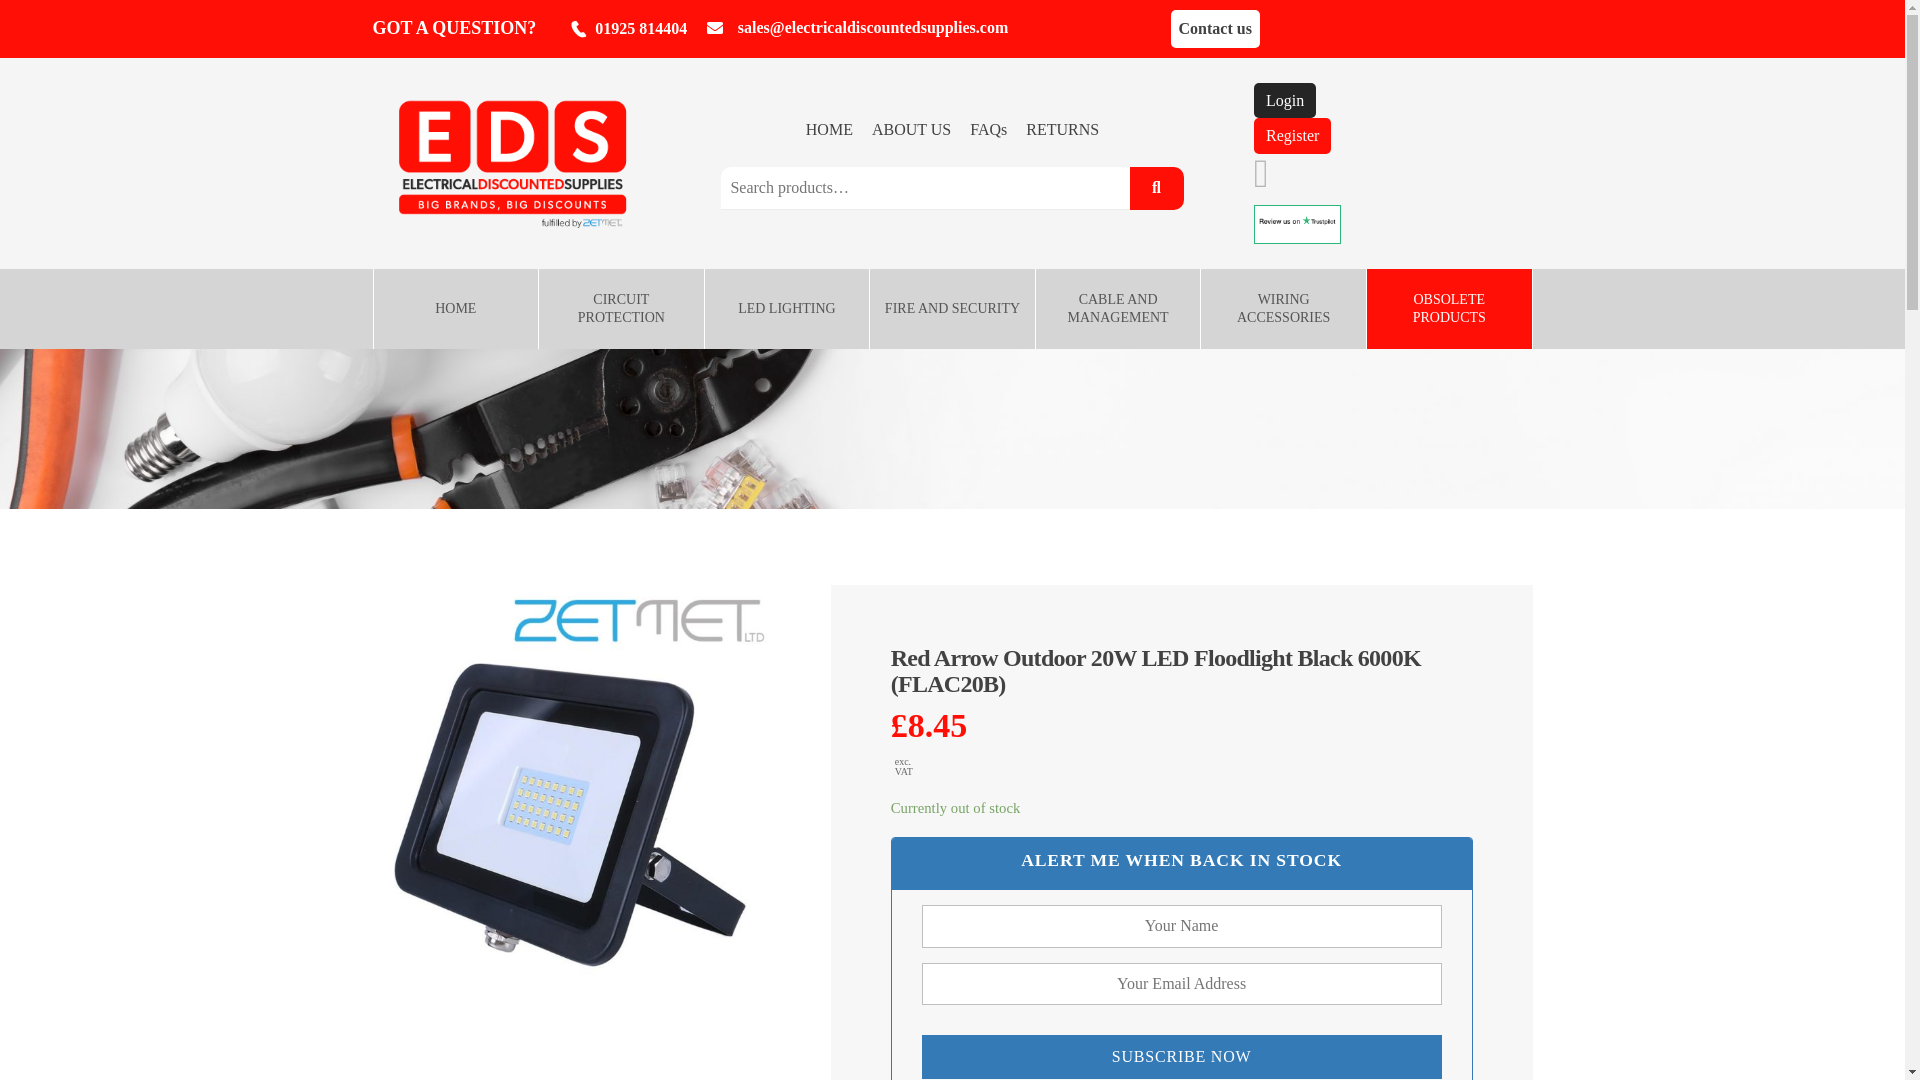 The image size is (1920, 1080). I want to click on Search, so click(1157, 188).